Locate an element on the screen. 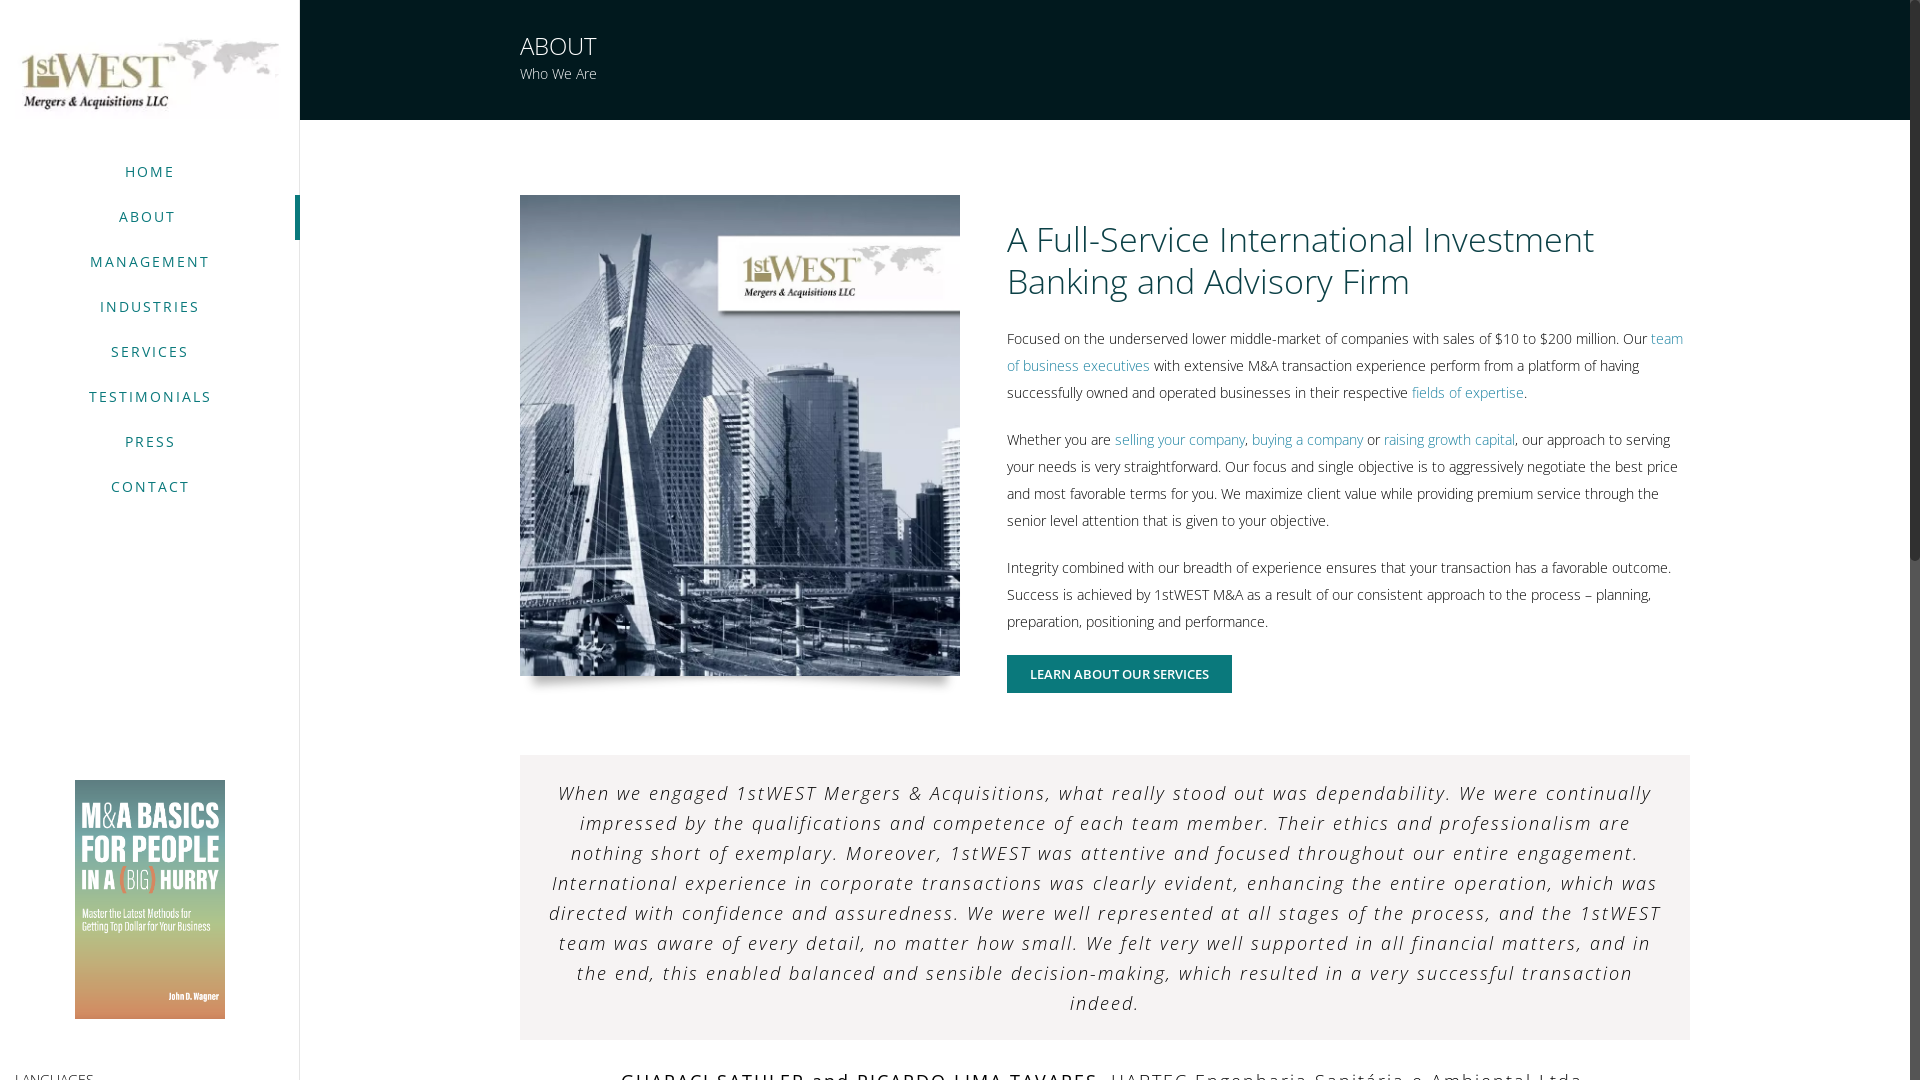 This screenshot has height=1080, width=1920. MANAGEMENT is located at coordinates (150, 262).